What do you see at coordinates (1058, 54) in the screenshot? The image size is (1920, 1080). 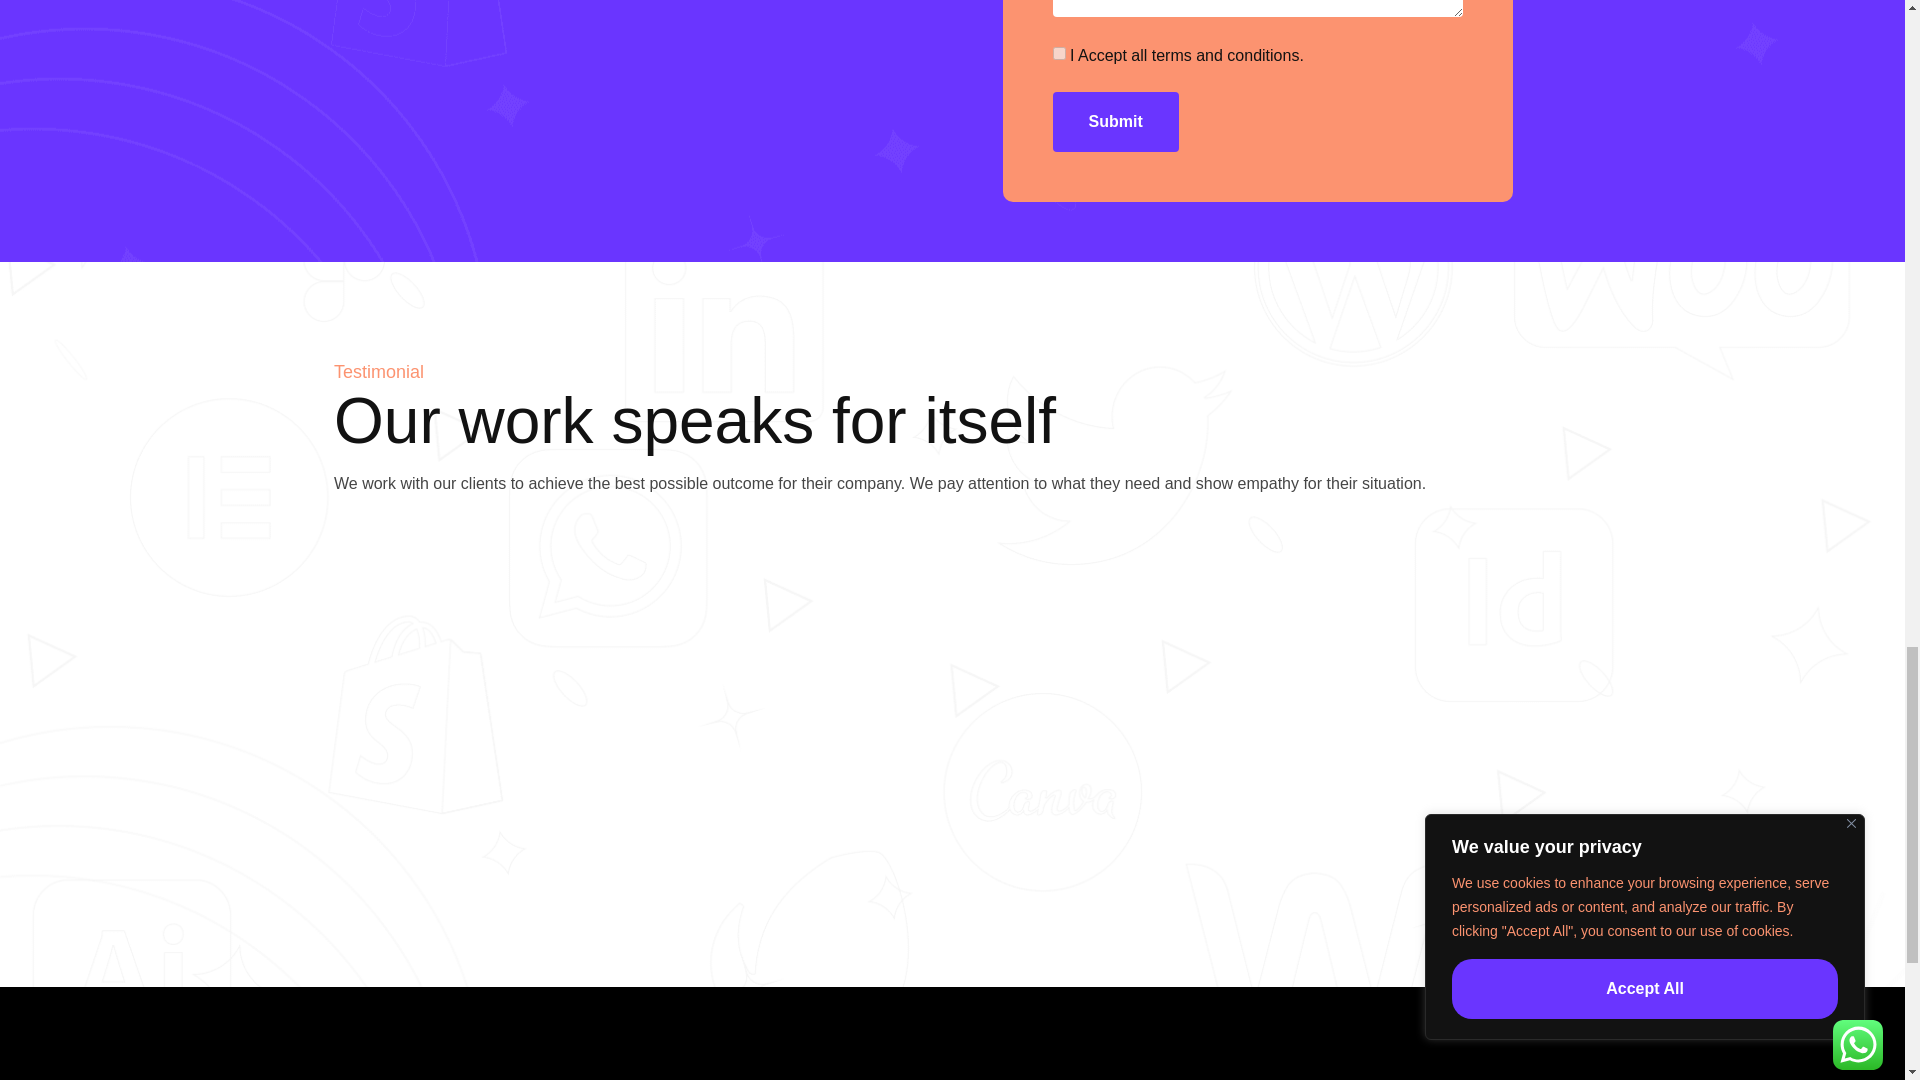 I see `on` at bounding box center [1058, 54].